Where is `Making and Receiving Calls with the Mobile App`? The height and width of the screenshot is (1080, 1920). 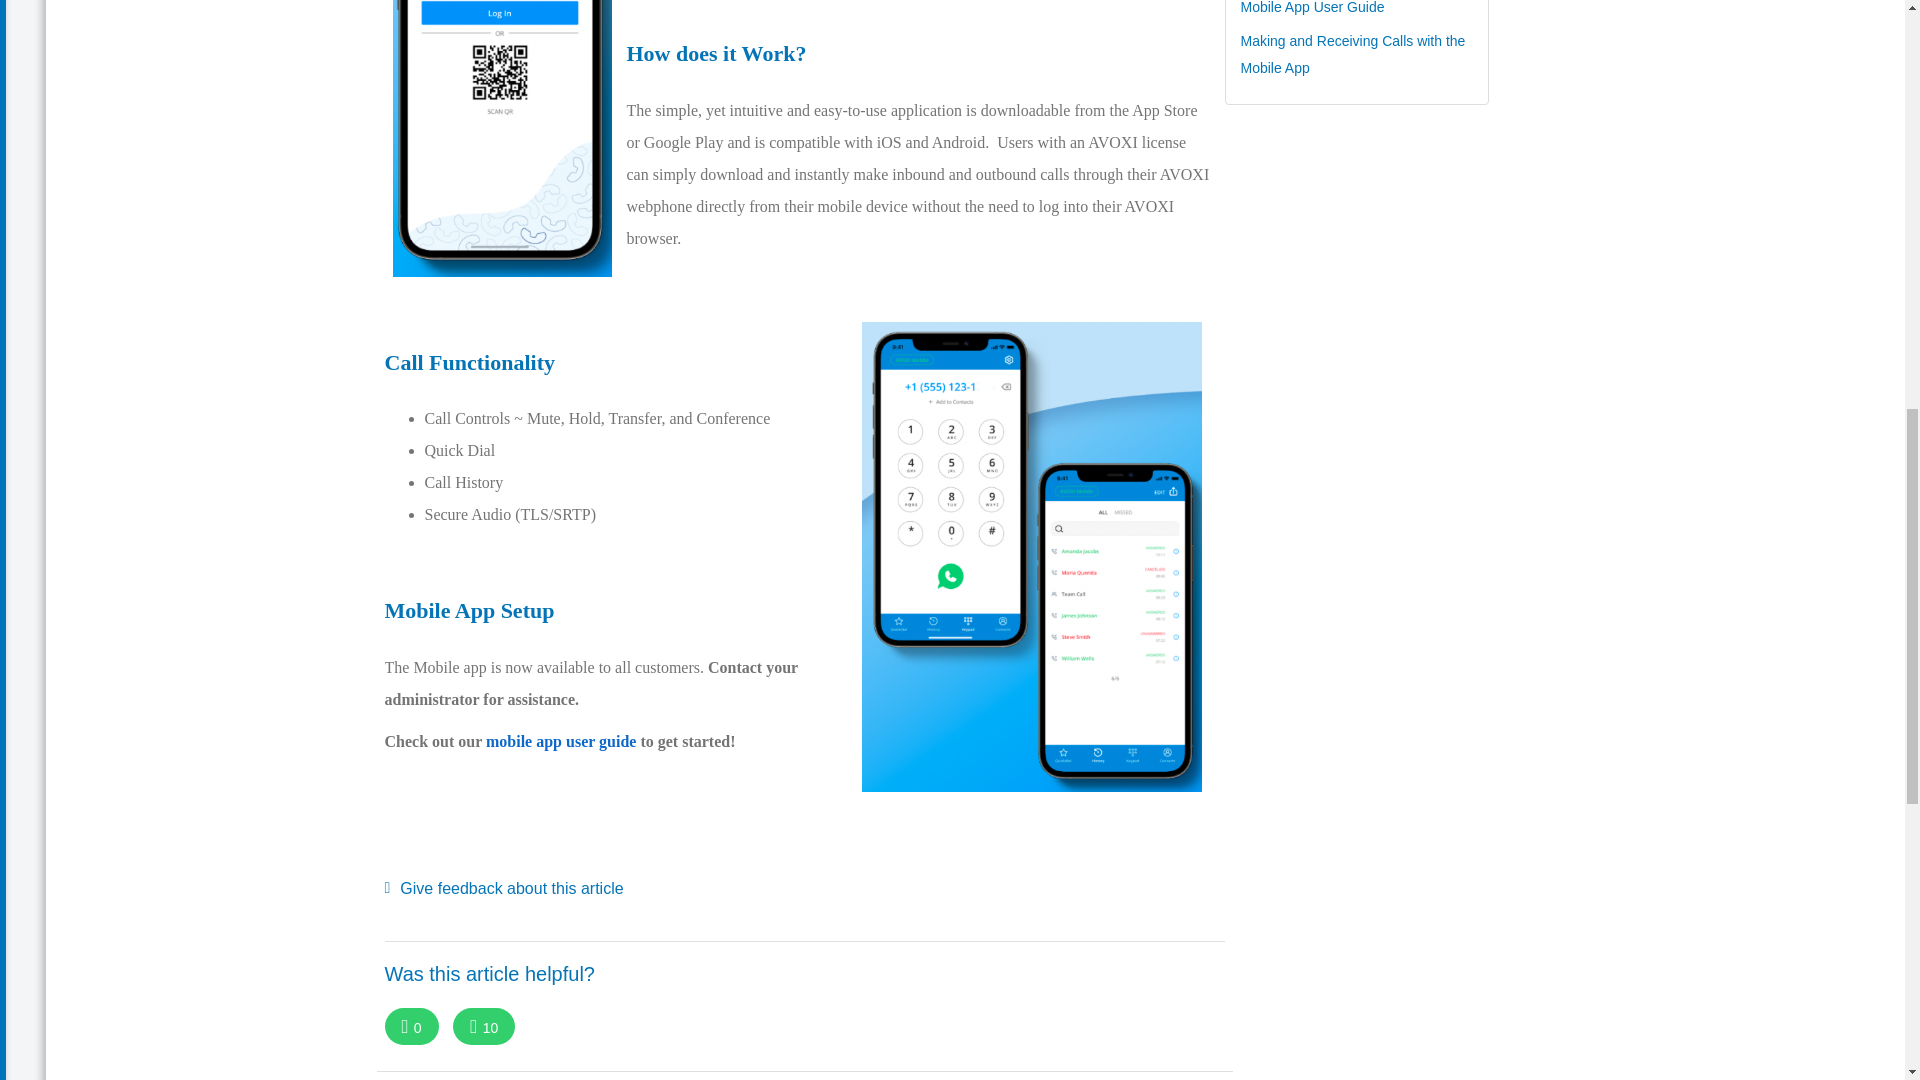 Making and Receiving Calls with the Mobile App is located at coordinates (1352, 54).